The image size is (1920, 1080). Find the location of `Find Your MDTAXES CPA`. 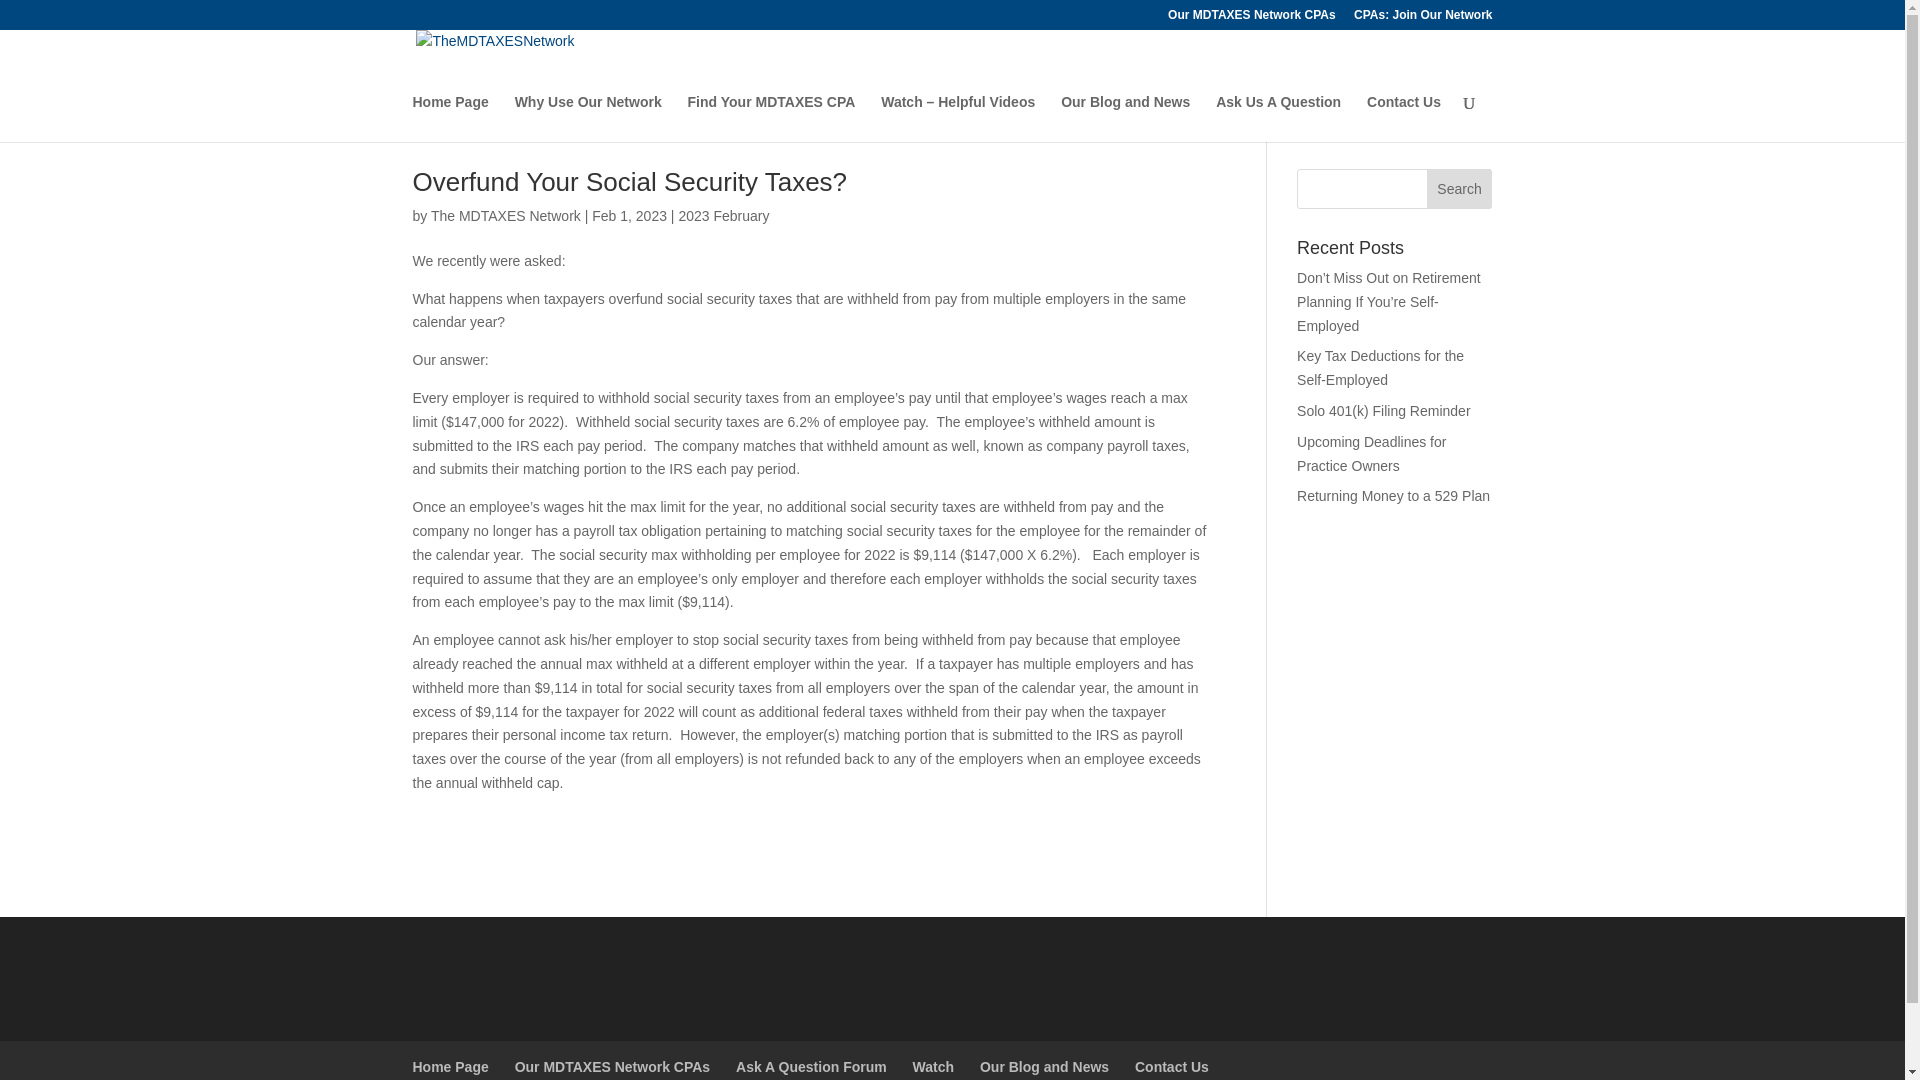

Find Your MDTAXES CPA is located at coordinates (772, 118).